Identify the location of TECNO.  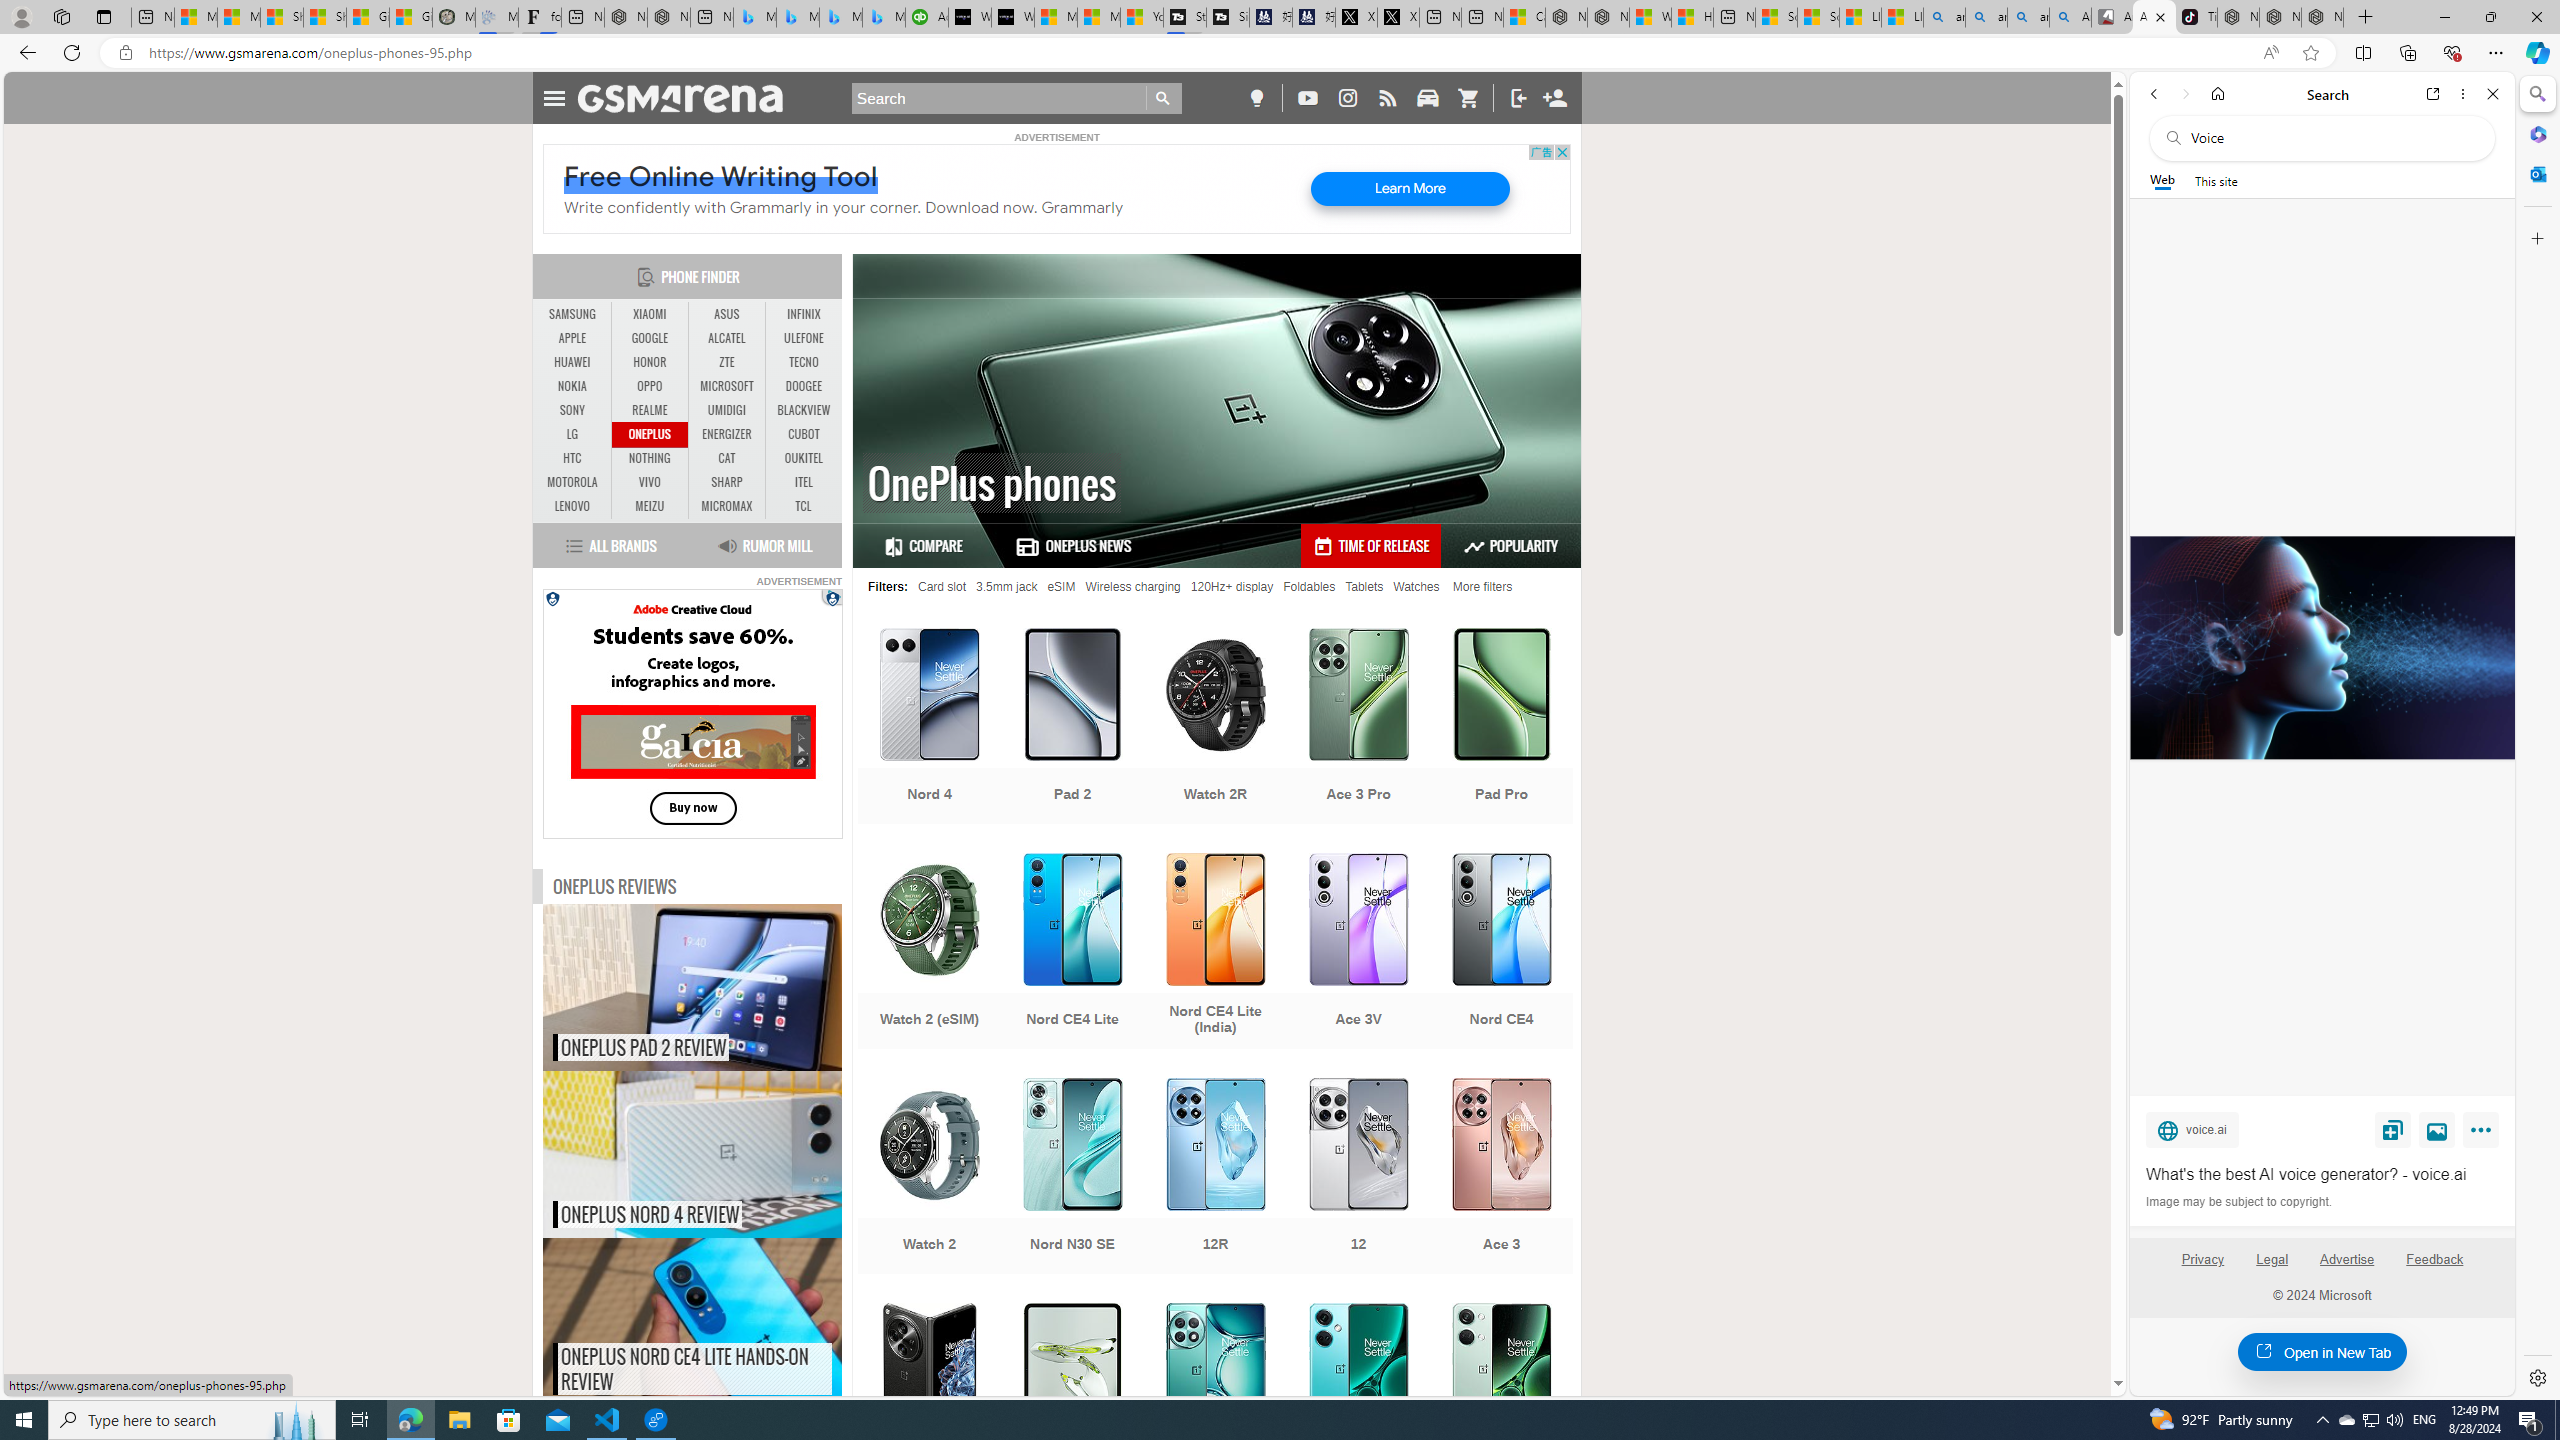
(804, 362).